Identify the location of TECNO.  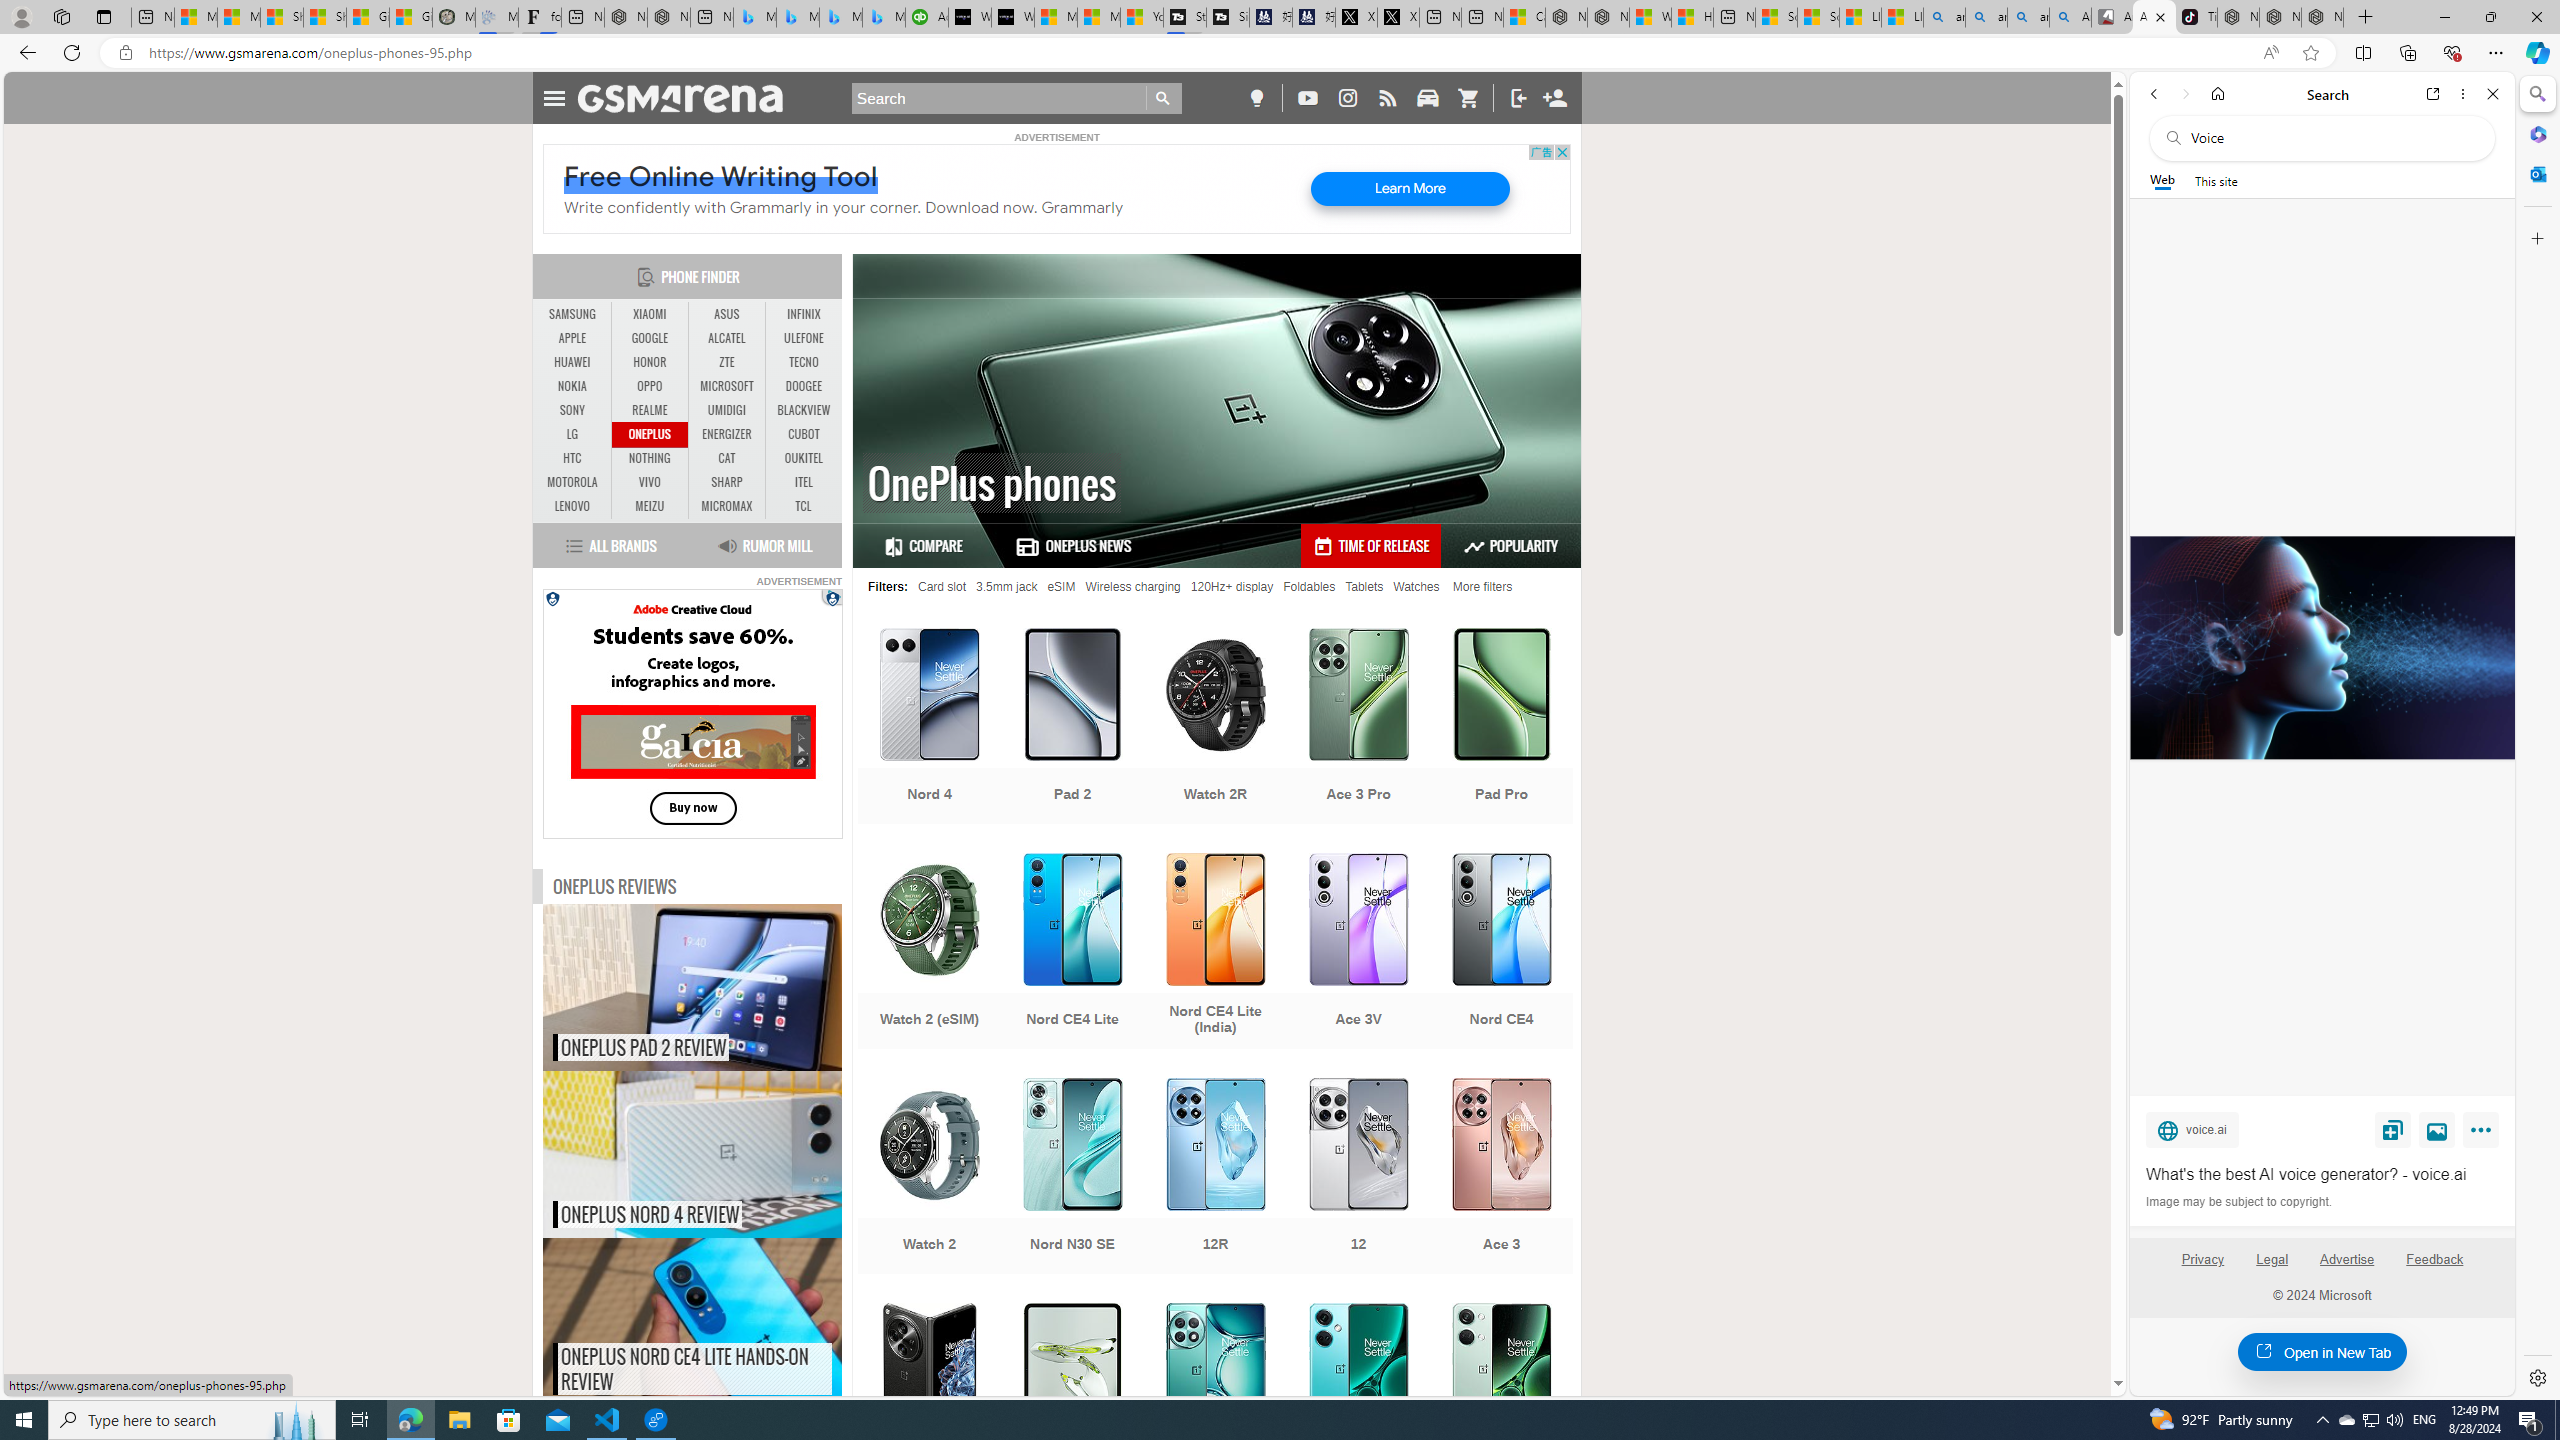
(804, 362).